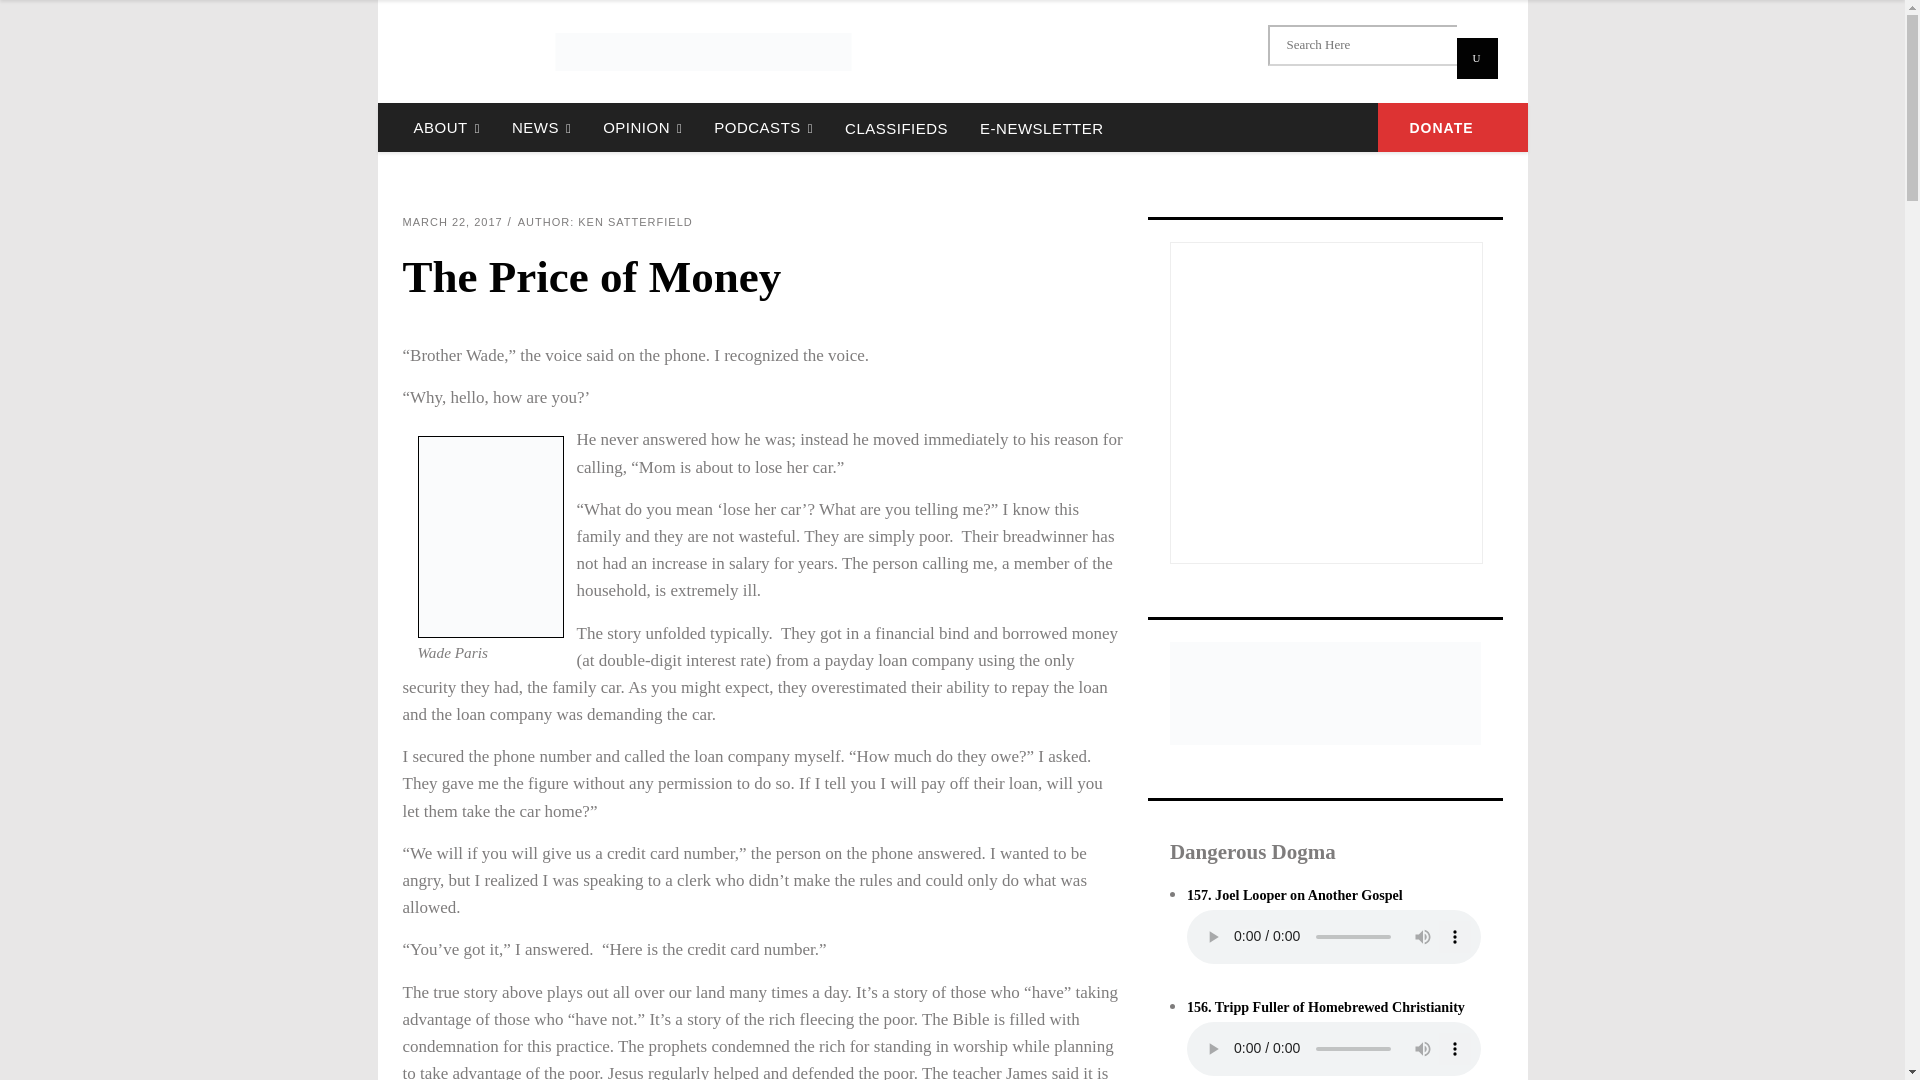 The width and height of the screenshot is (1920, 1080). Describe the element at coordinates (446, 127) in the screenshot. I see `ABOUT` at that location.